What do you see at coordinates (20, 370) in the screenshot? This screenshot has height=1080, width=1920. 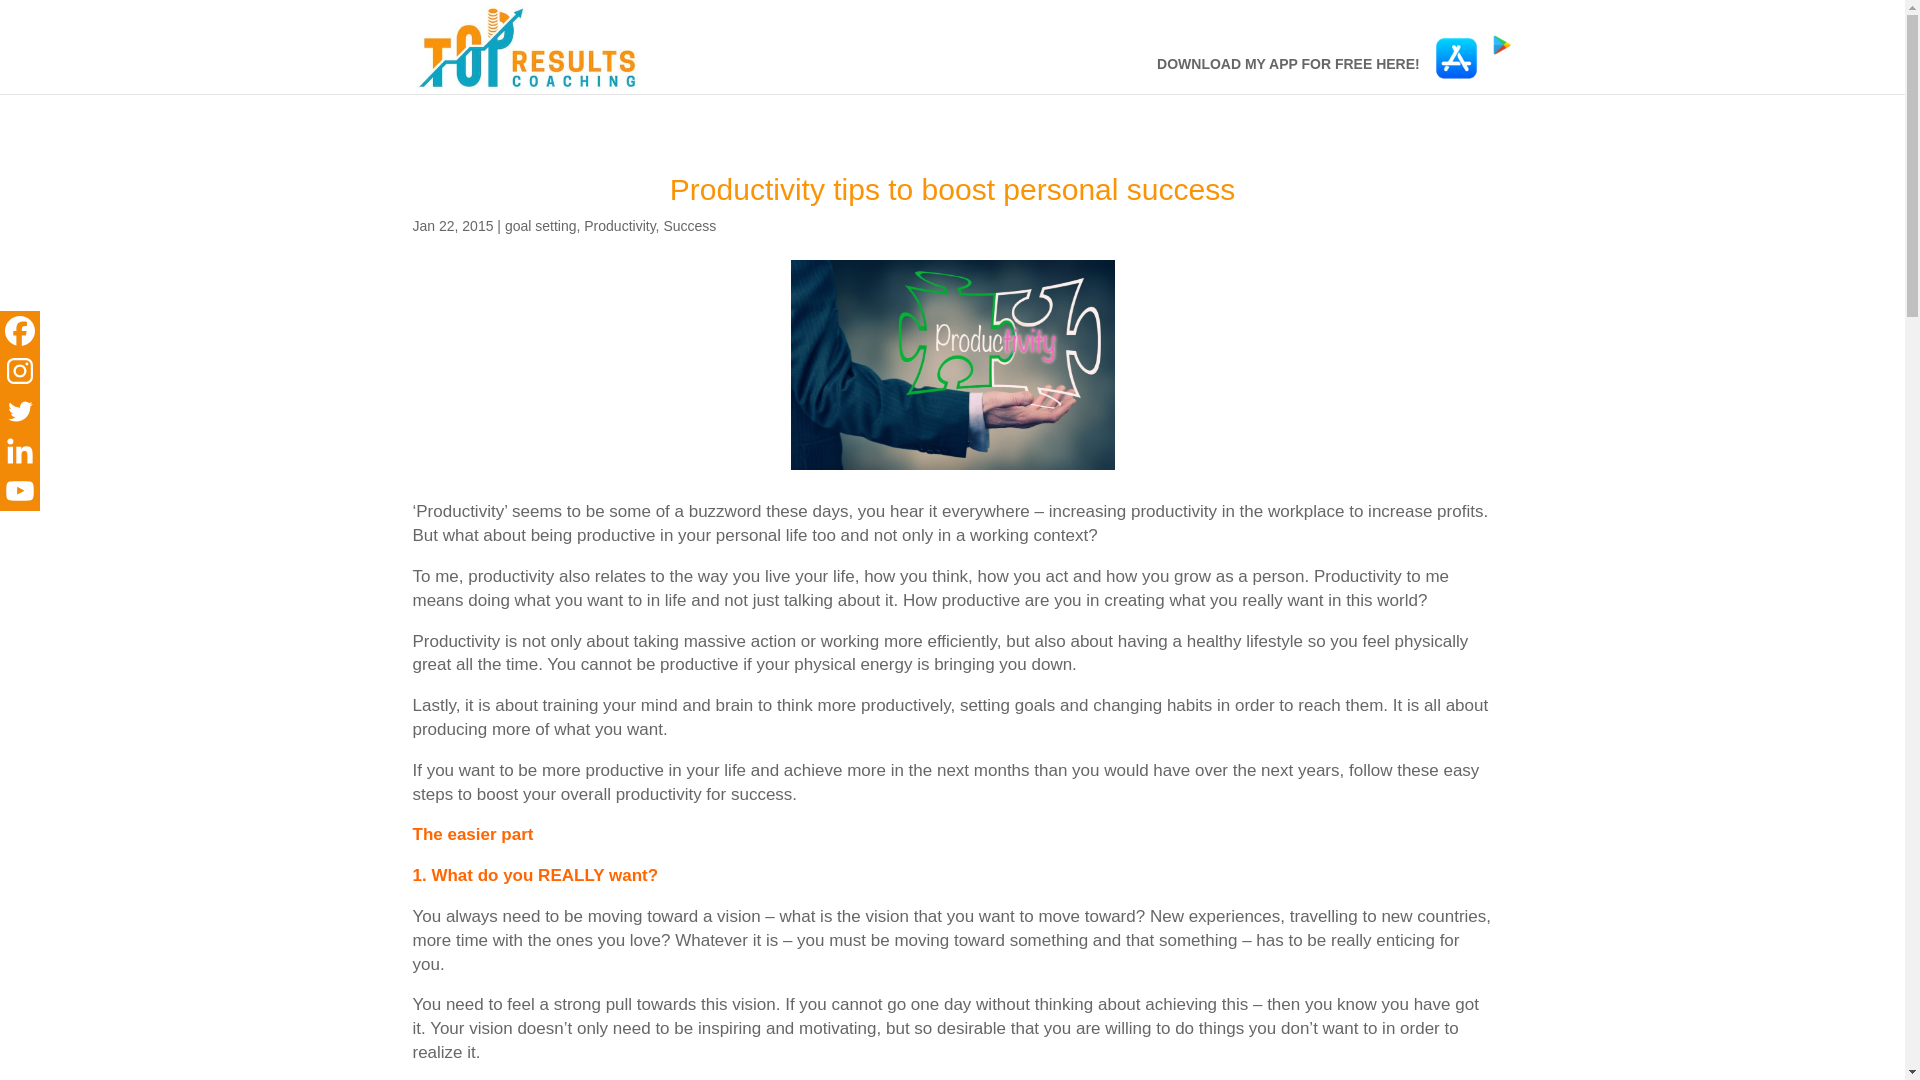 I see `Instagram` at bounding box center [20, 370].